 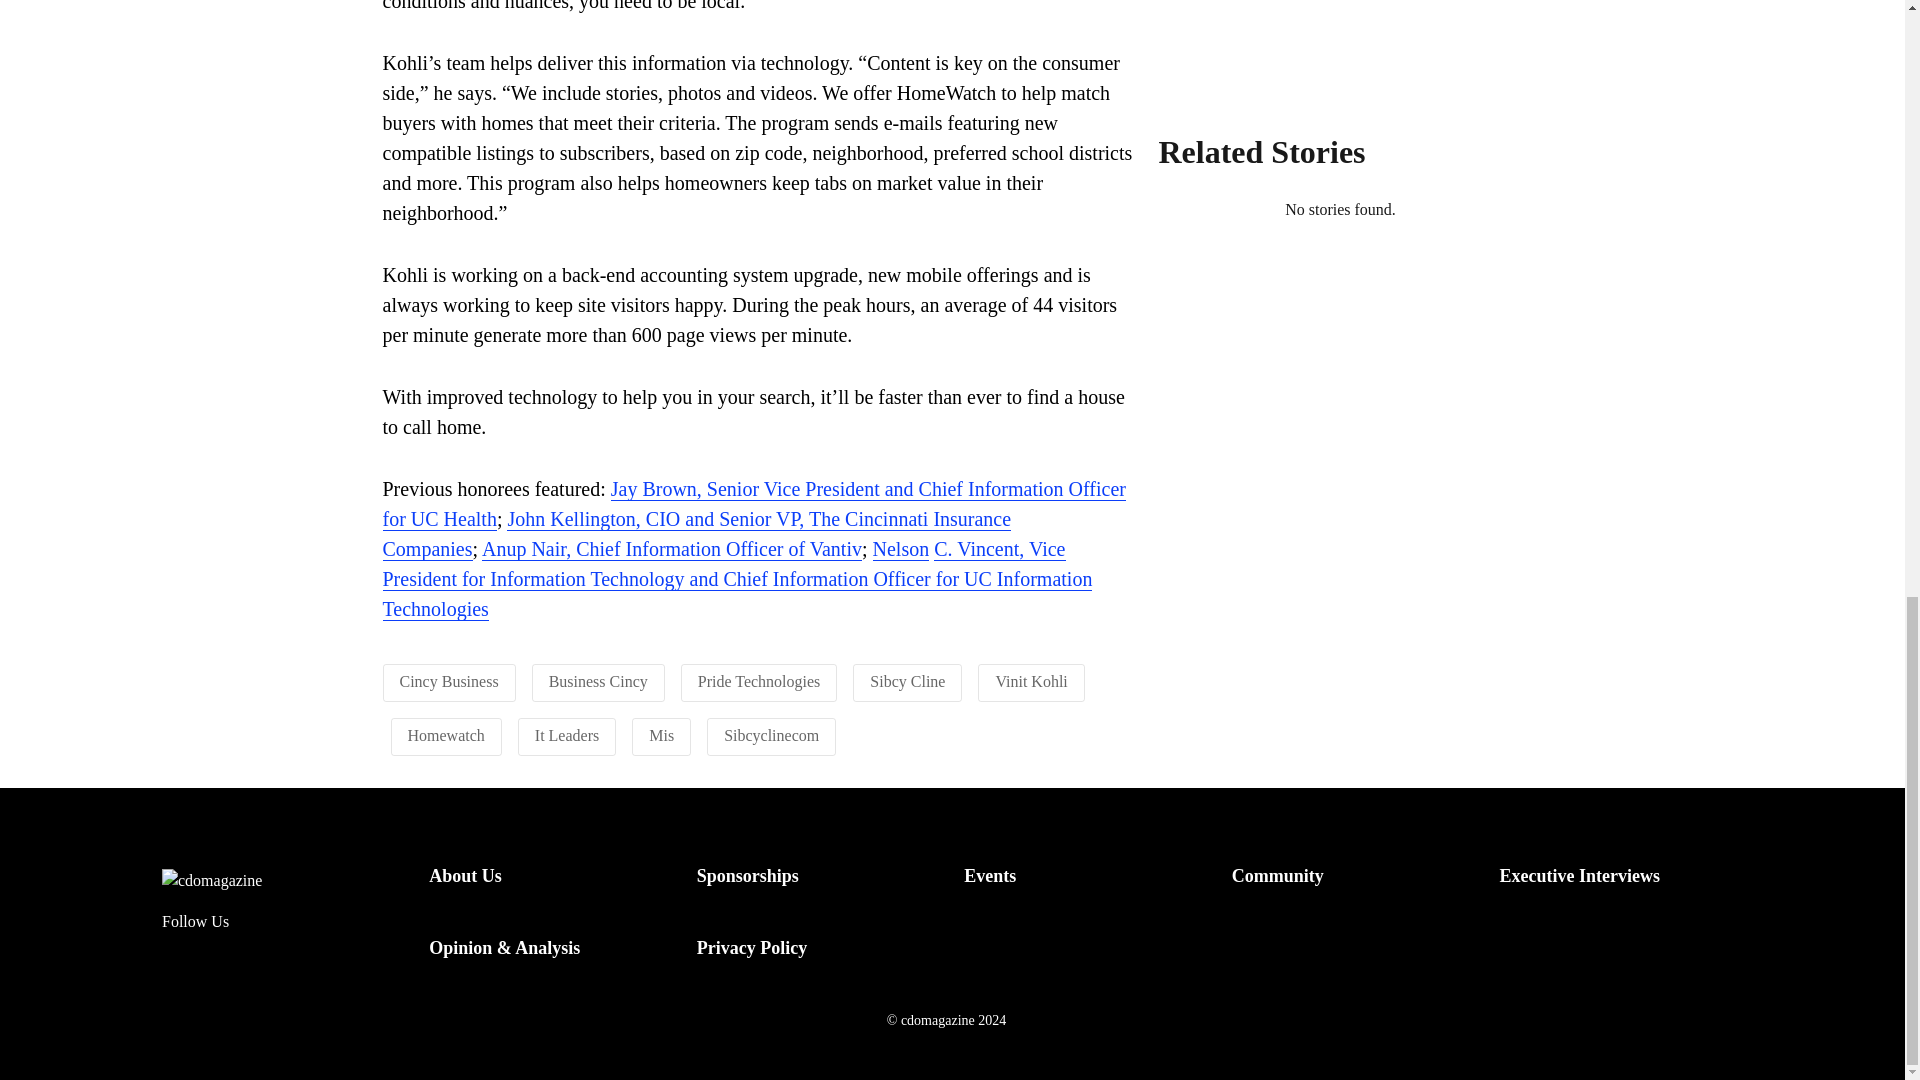 I want to click on Mis, so click(x=660, y=735).